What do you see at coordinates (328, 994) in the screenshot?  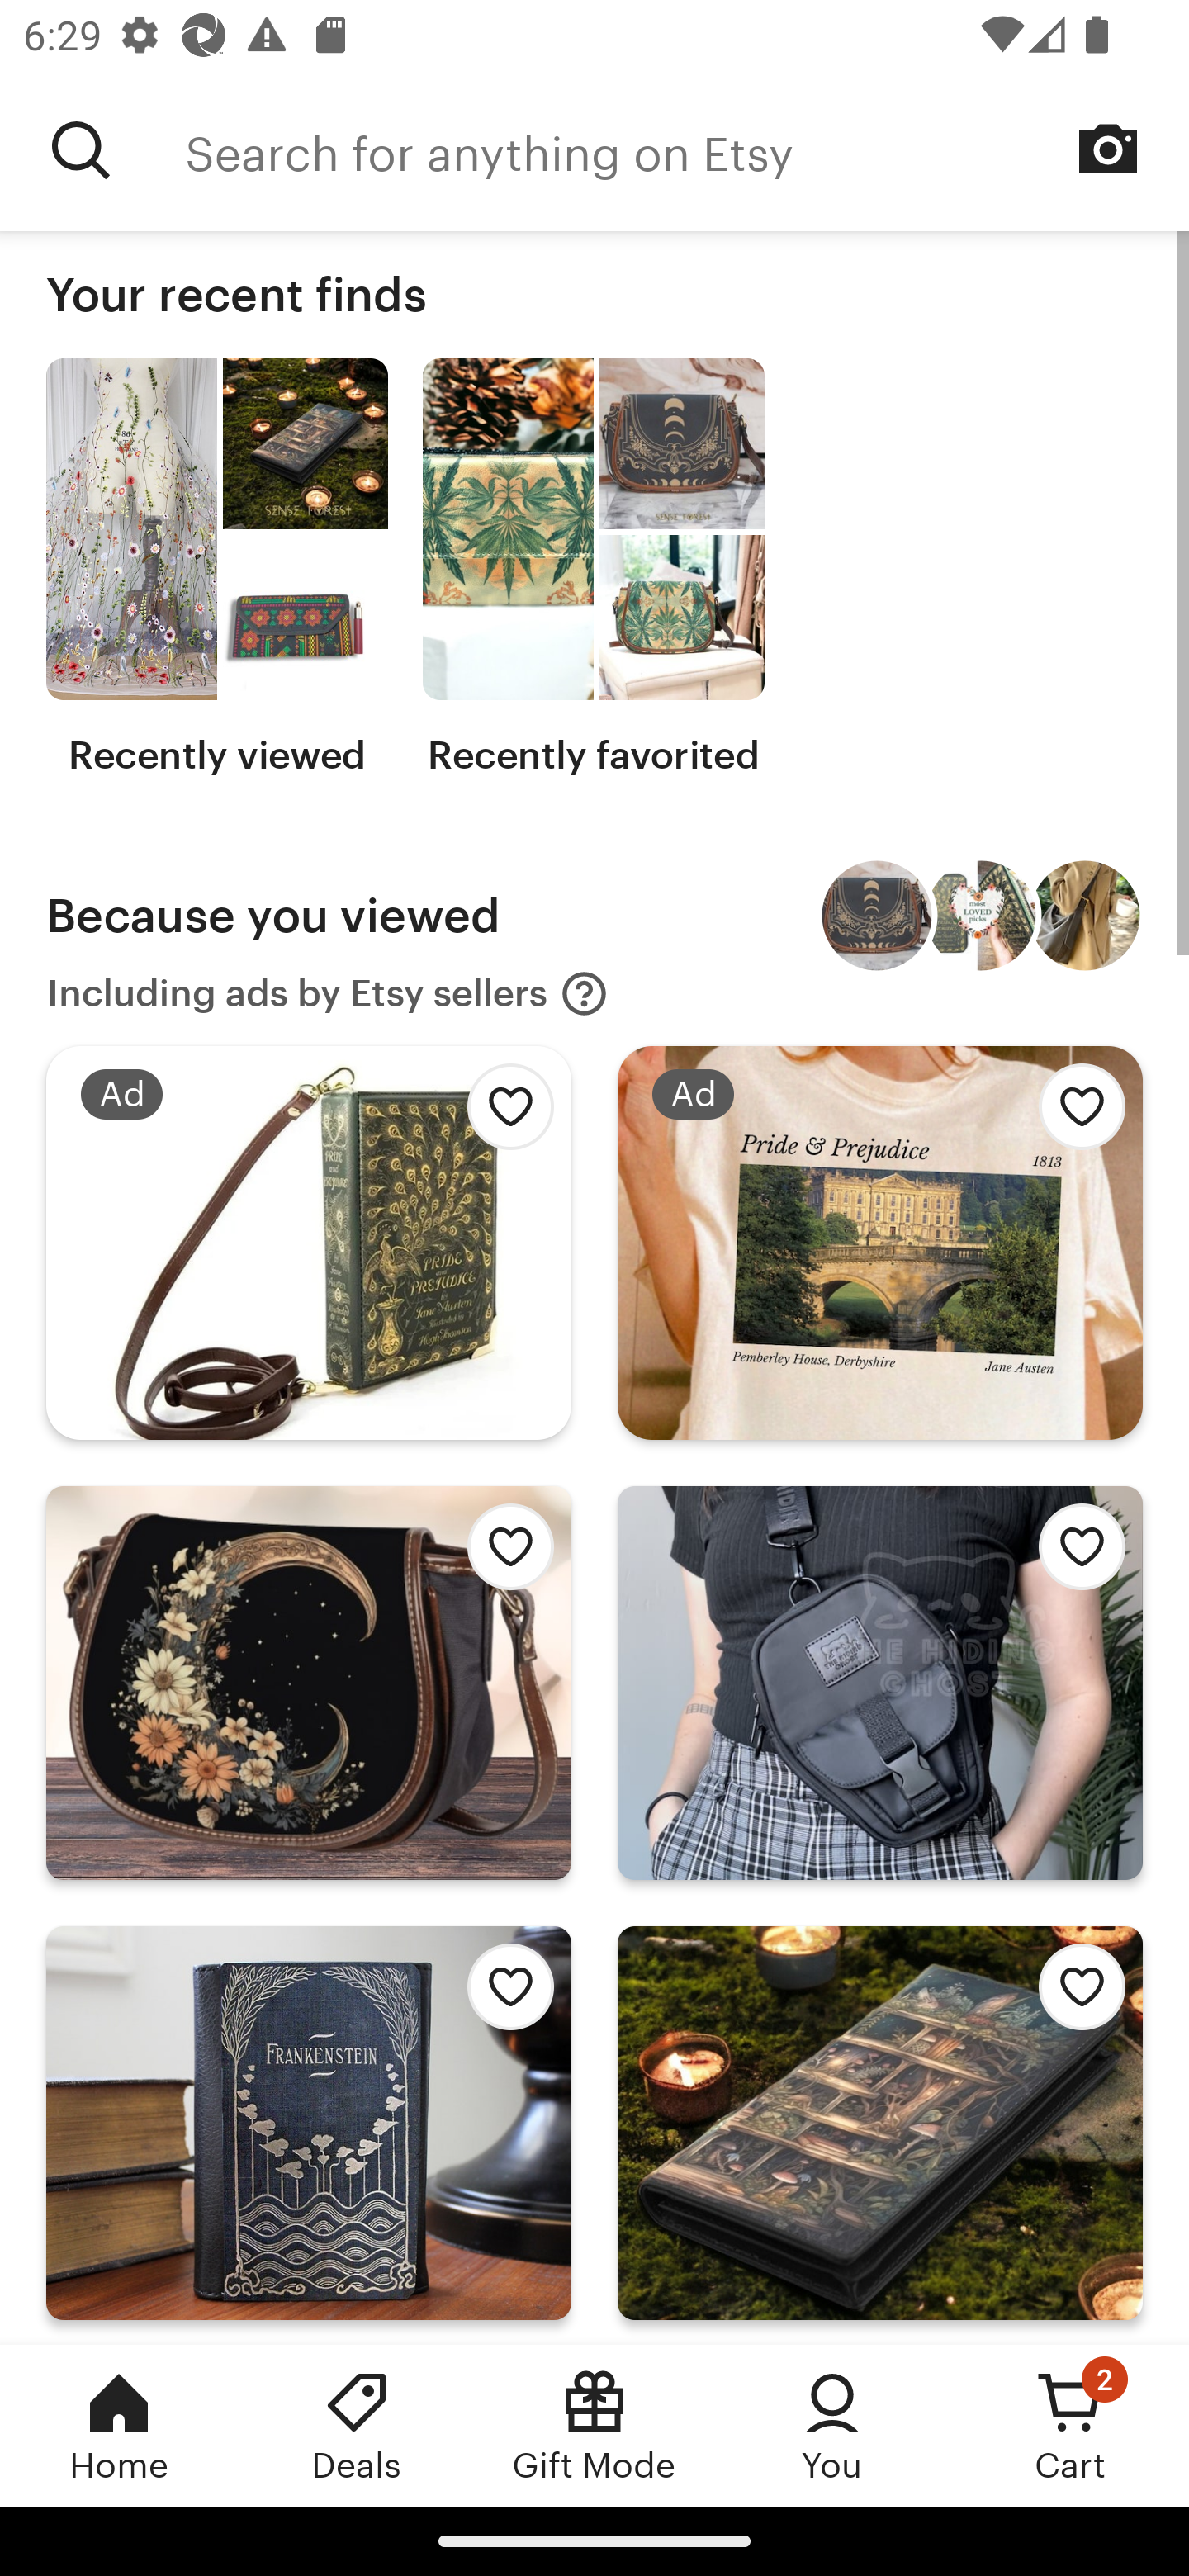 I see `Including ads by Etsy sellers` at bounding box center [328, 994].